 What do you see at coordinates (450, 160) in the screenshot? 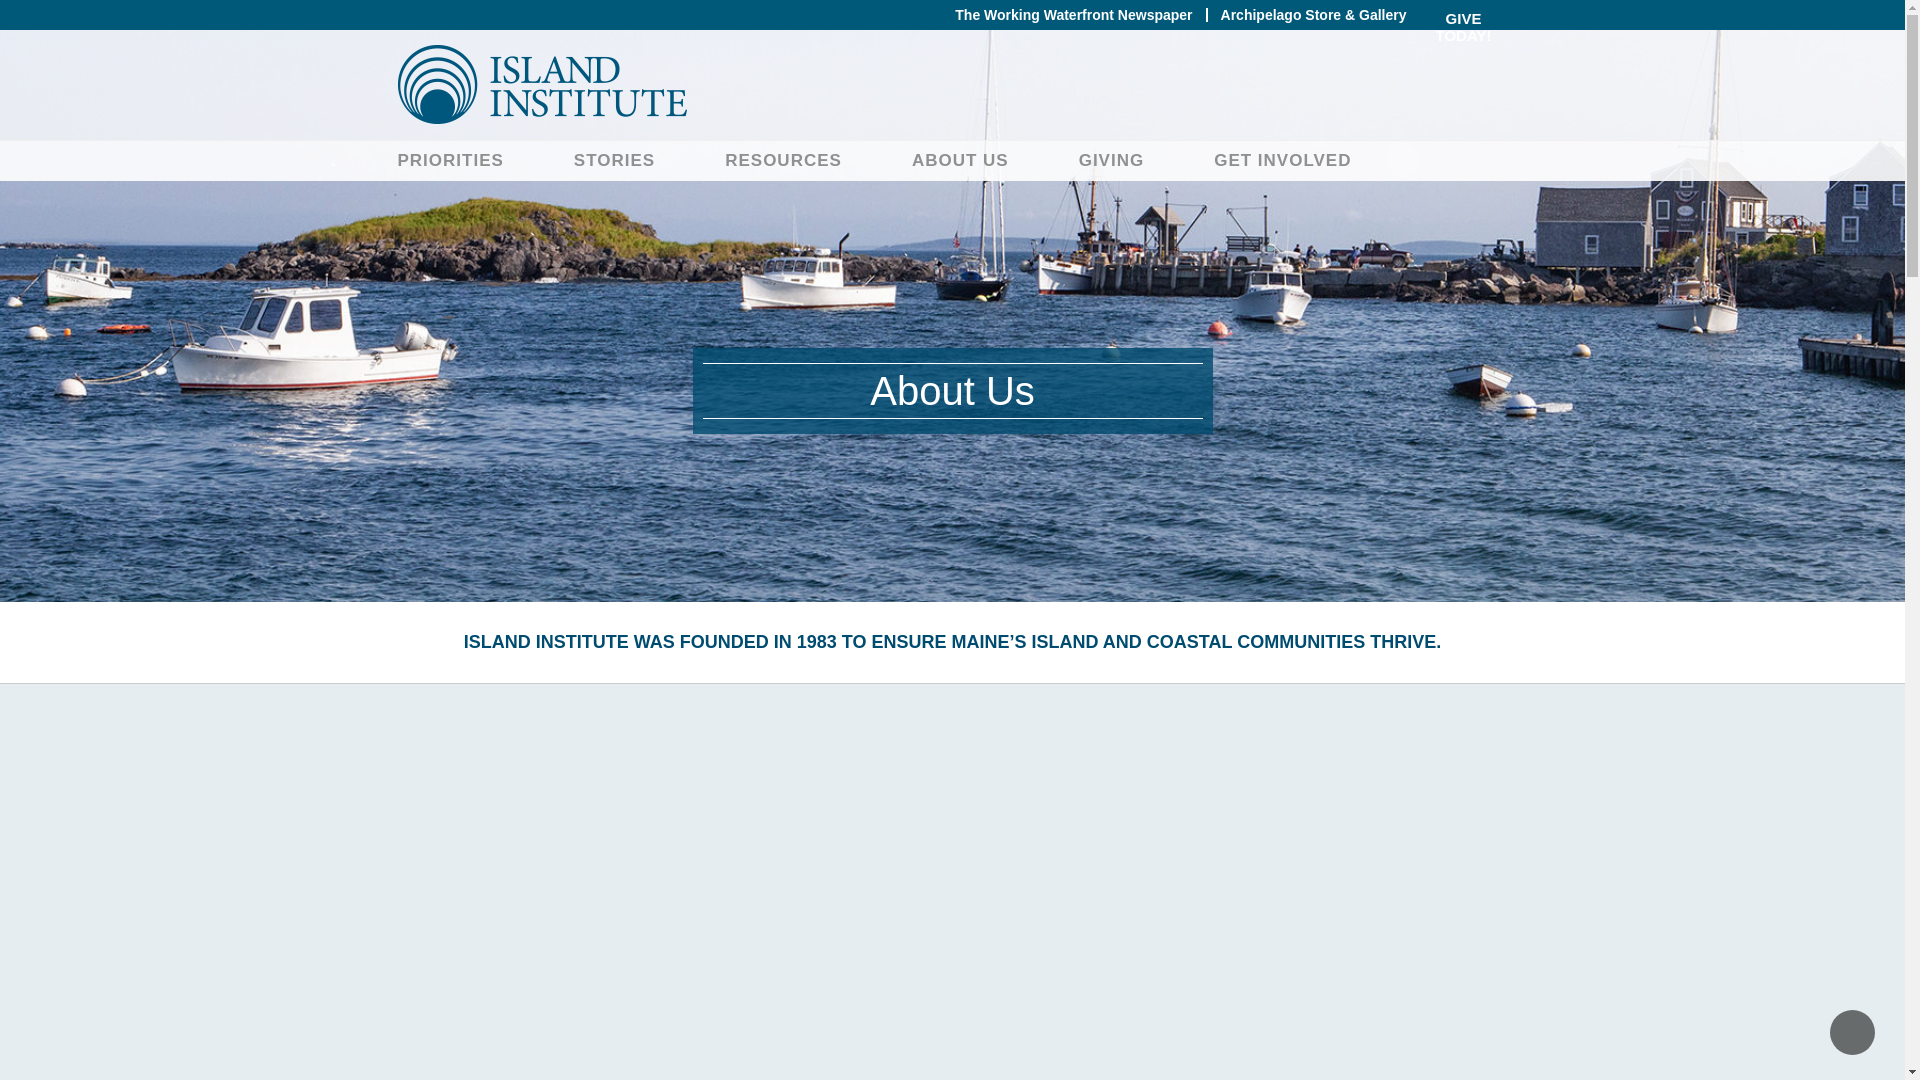
I see `Priorities` at bounding box center [450, 160].